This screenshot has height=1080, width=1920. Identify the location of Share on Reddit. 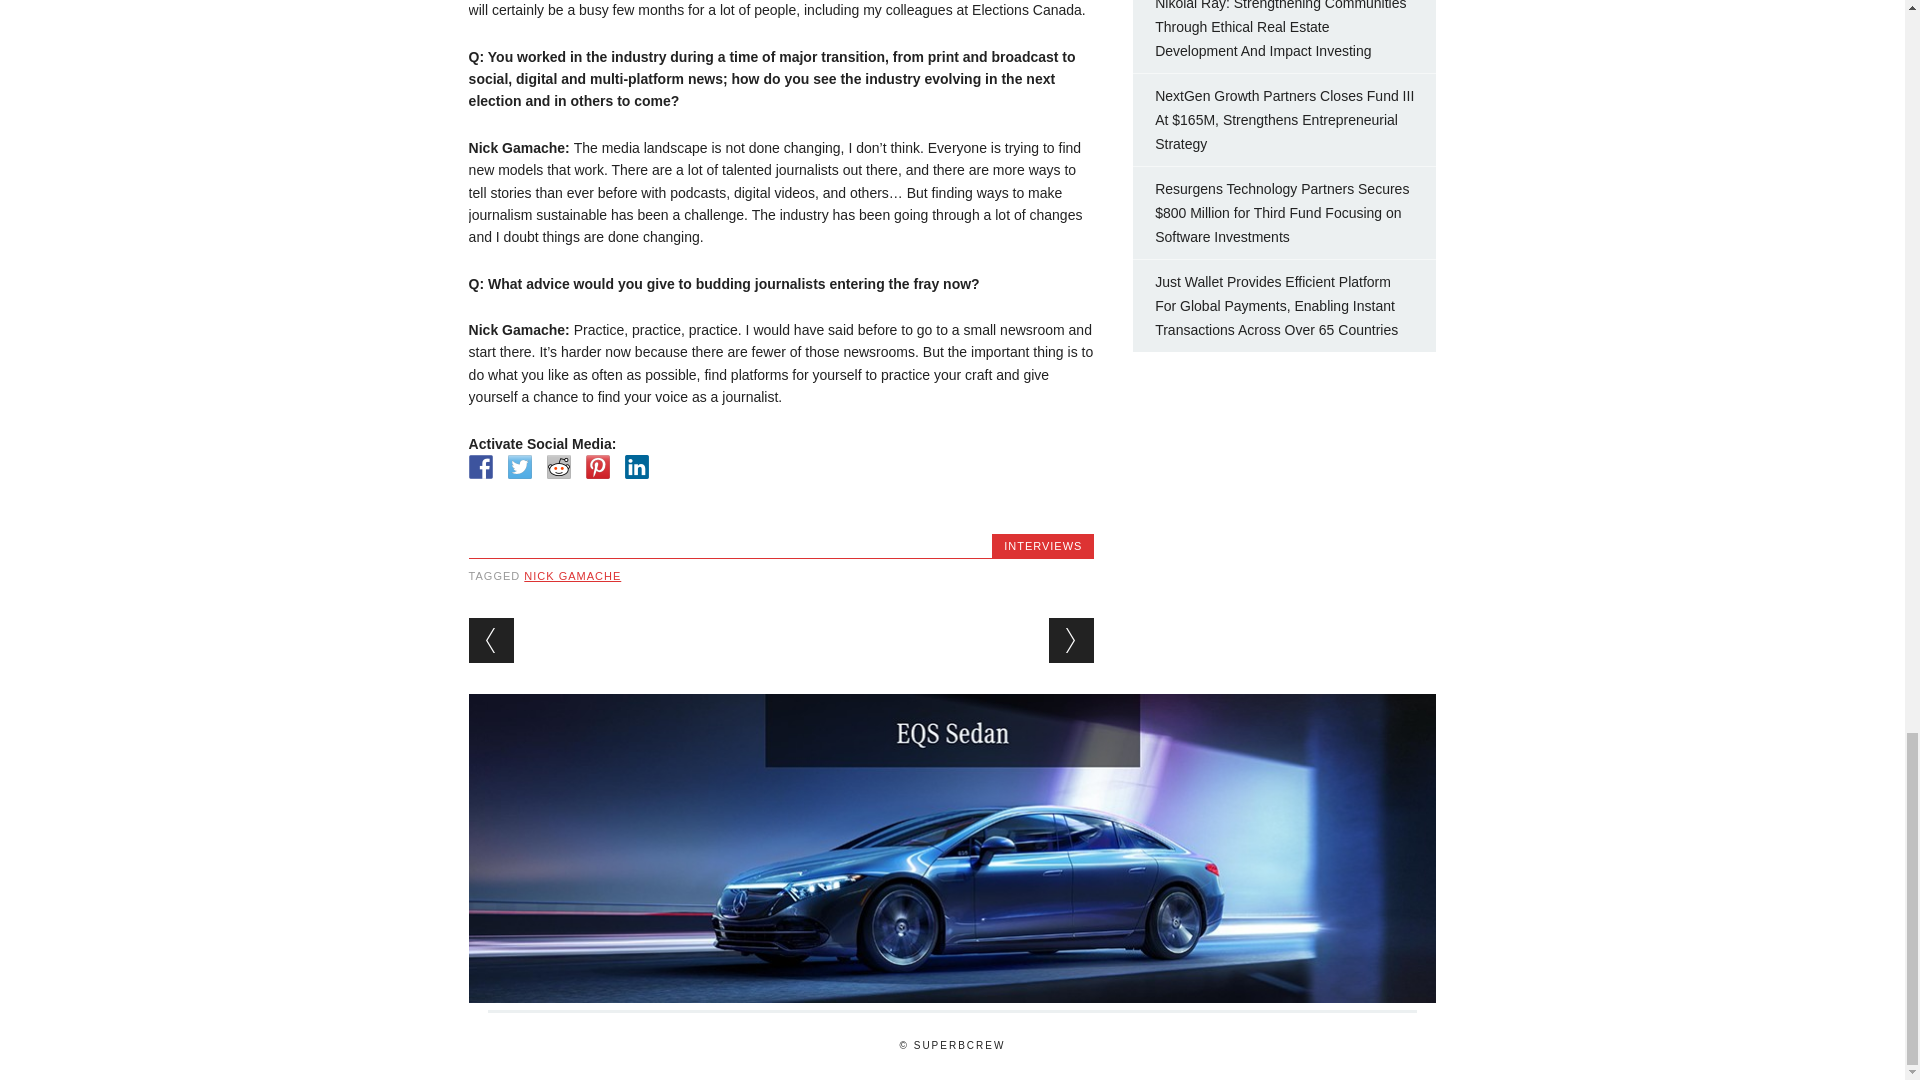
(558, 466).